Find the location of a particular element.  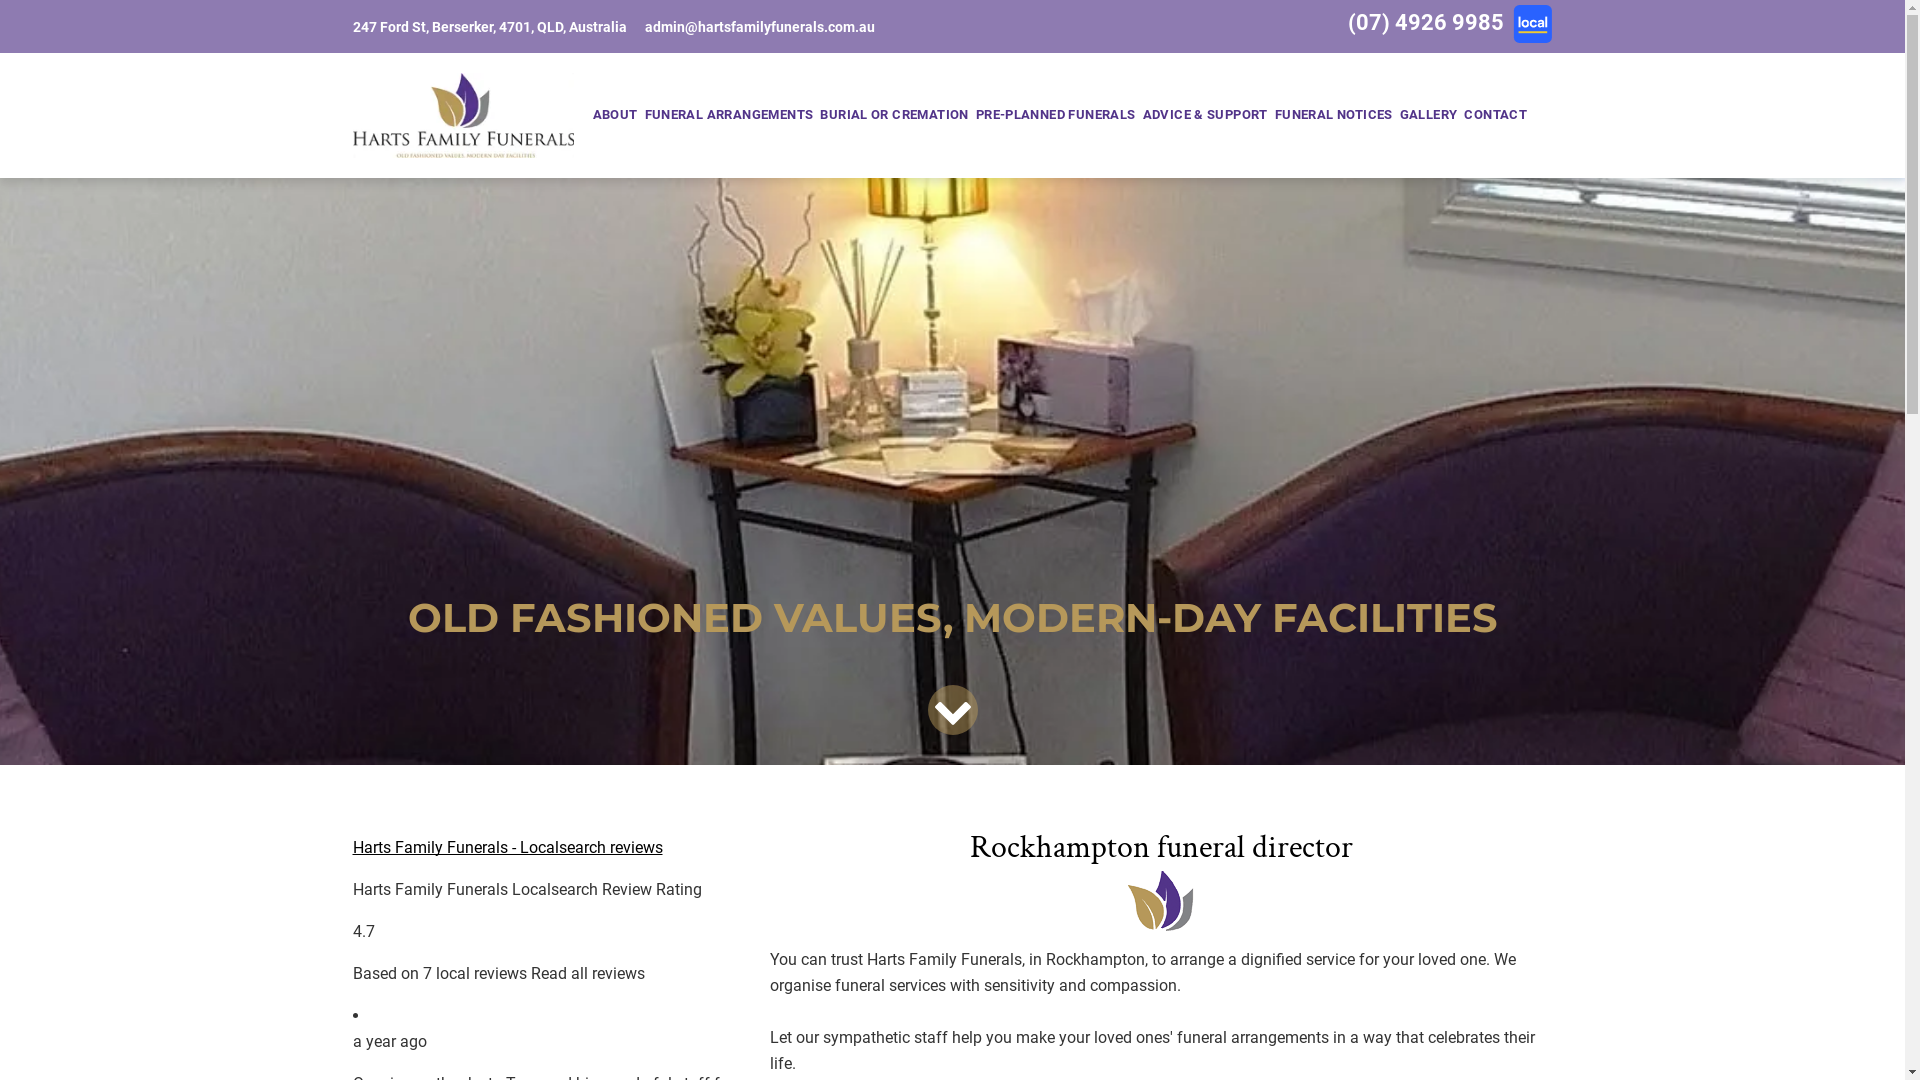

BURIAL OR CREMATION is located at coordinates (894, 115).